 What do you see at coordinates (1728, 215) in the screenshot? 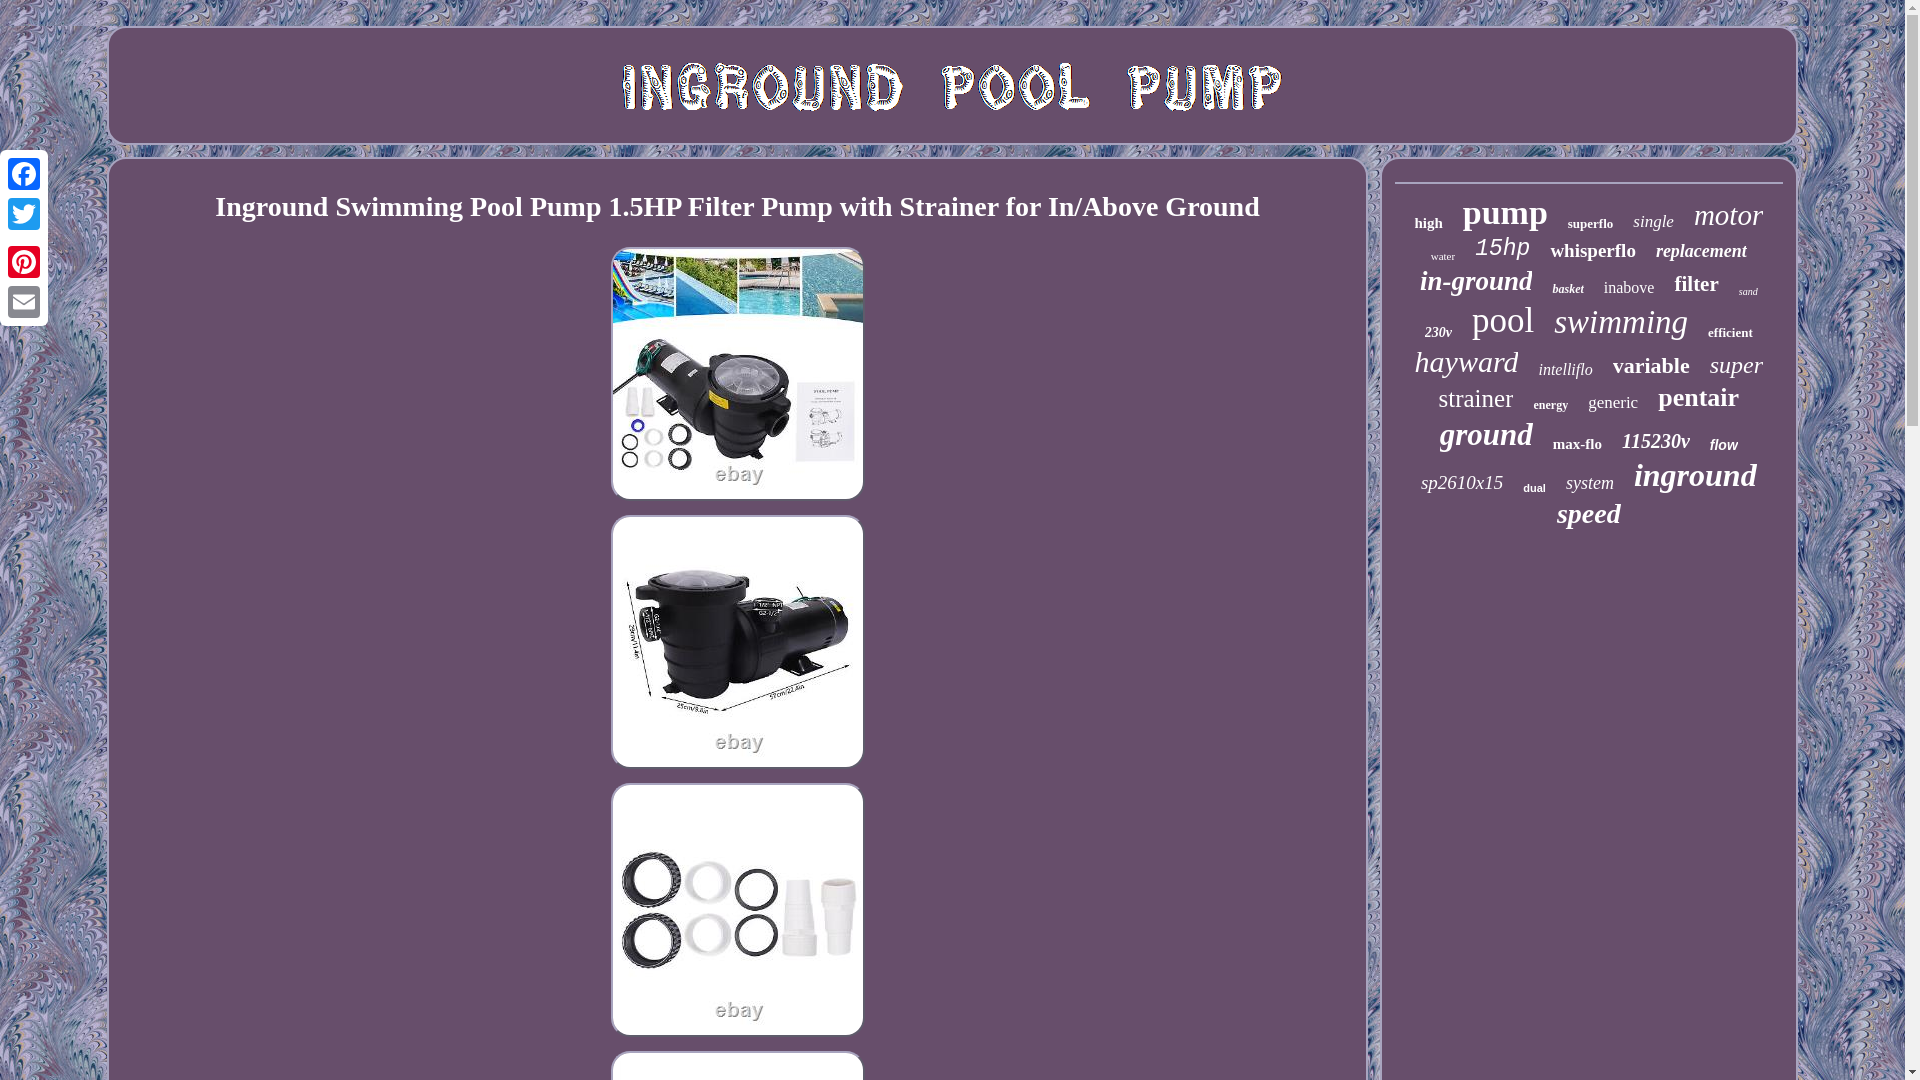
I see `motor` at bounding box center [1728, 215].